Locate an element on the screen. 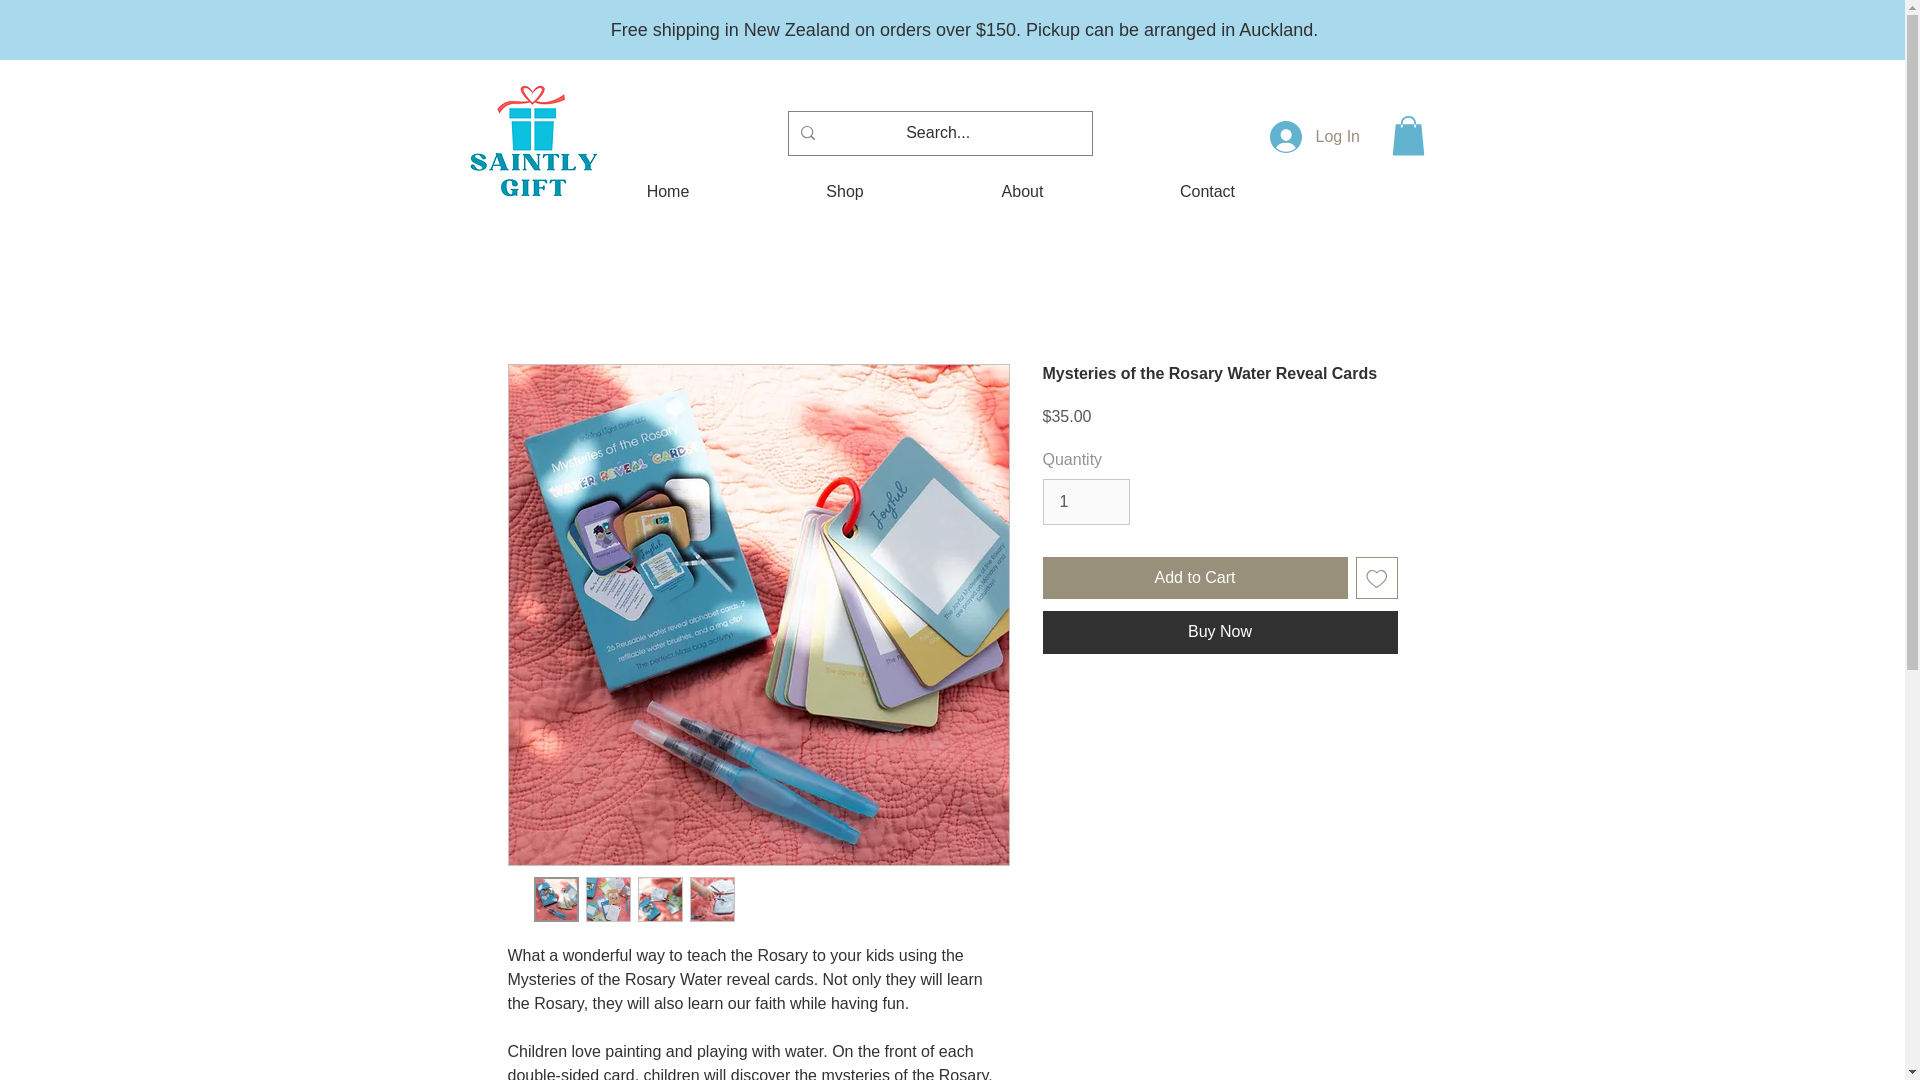  Log In is located at coordinates (1296, 136).